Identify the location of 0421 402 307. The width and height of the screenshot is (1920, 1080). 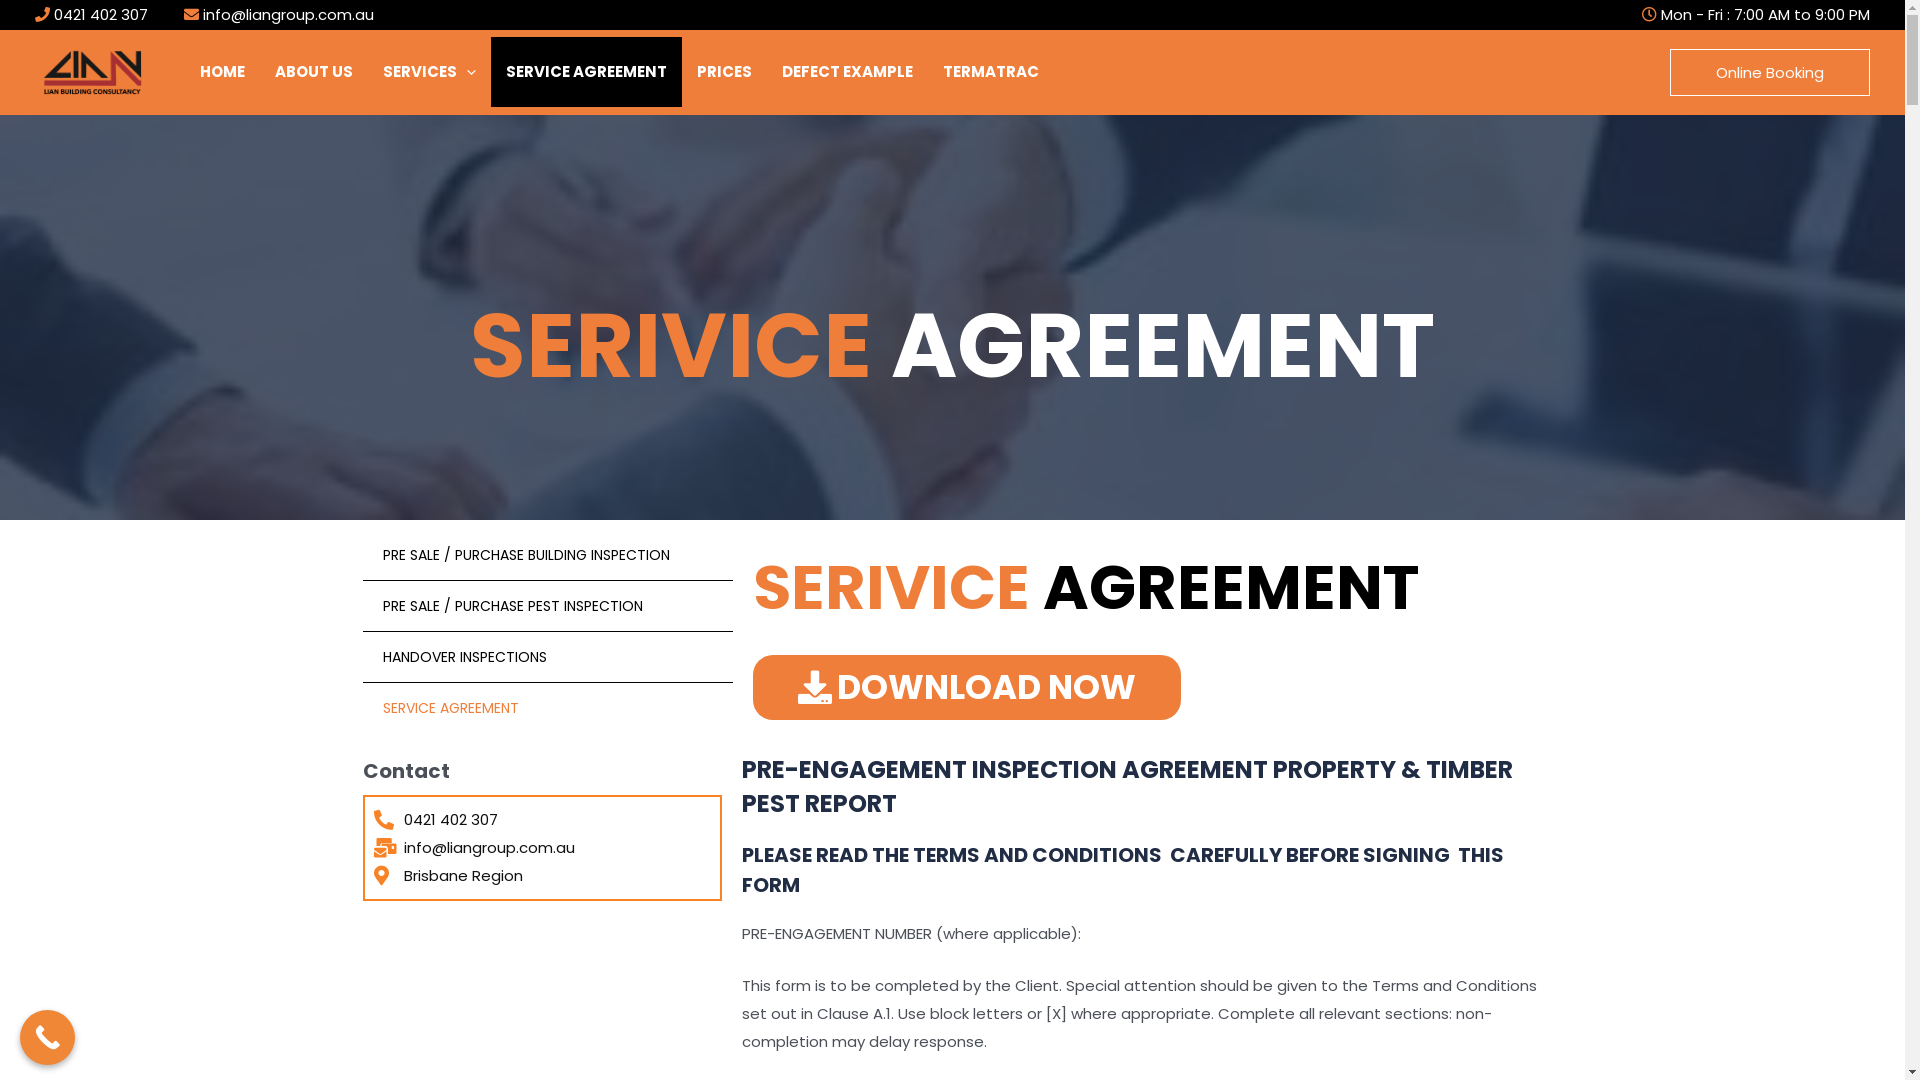
(543, 820).